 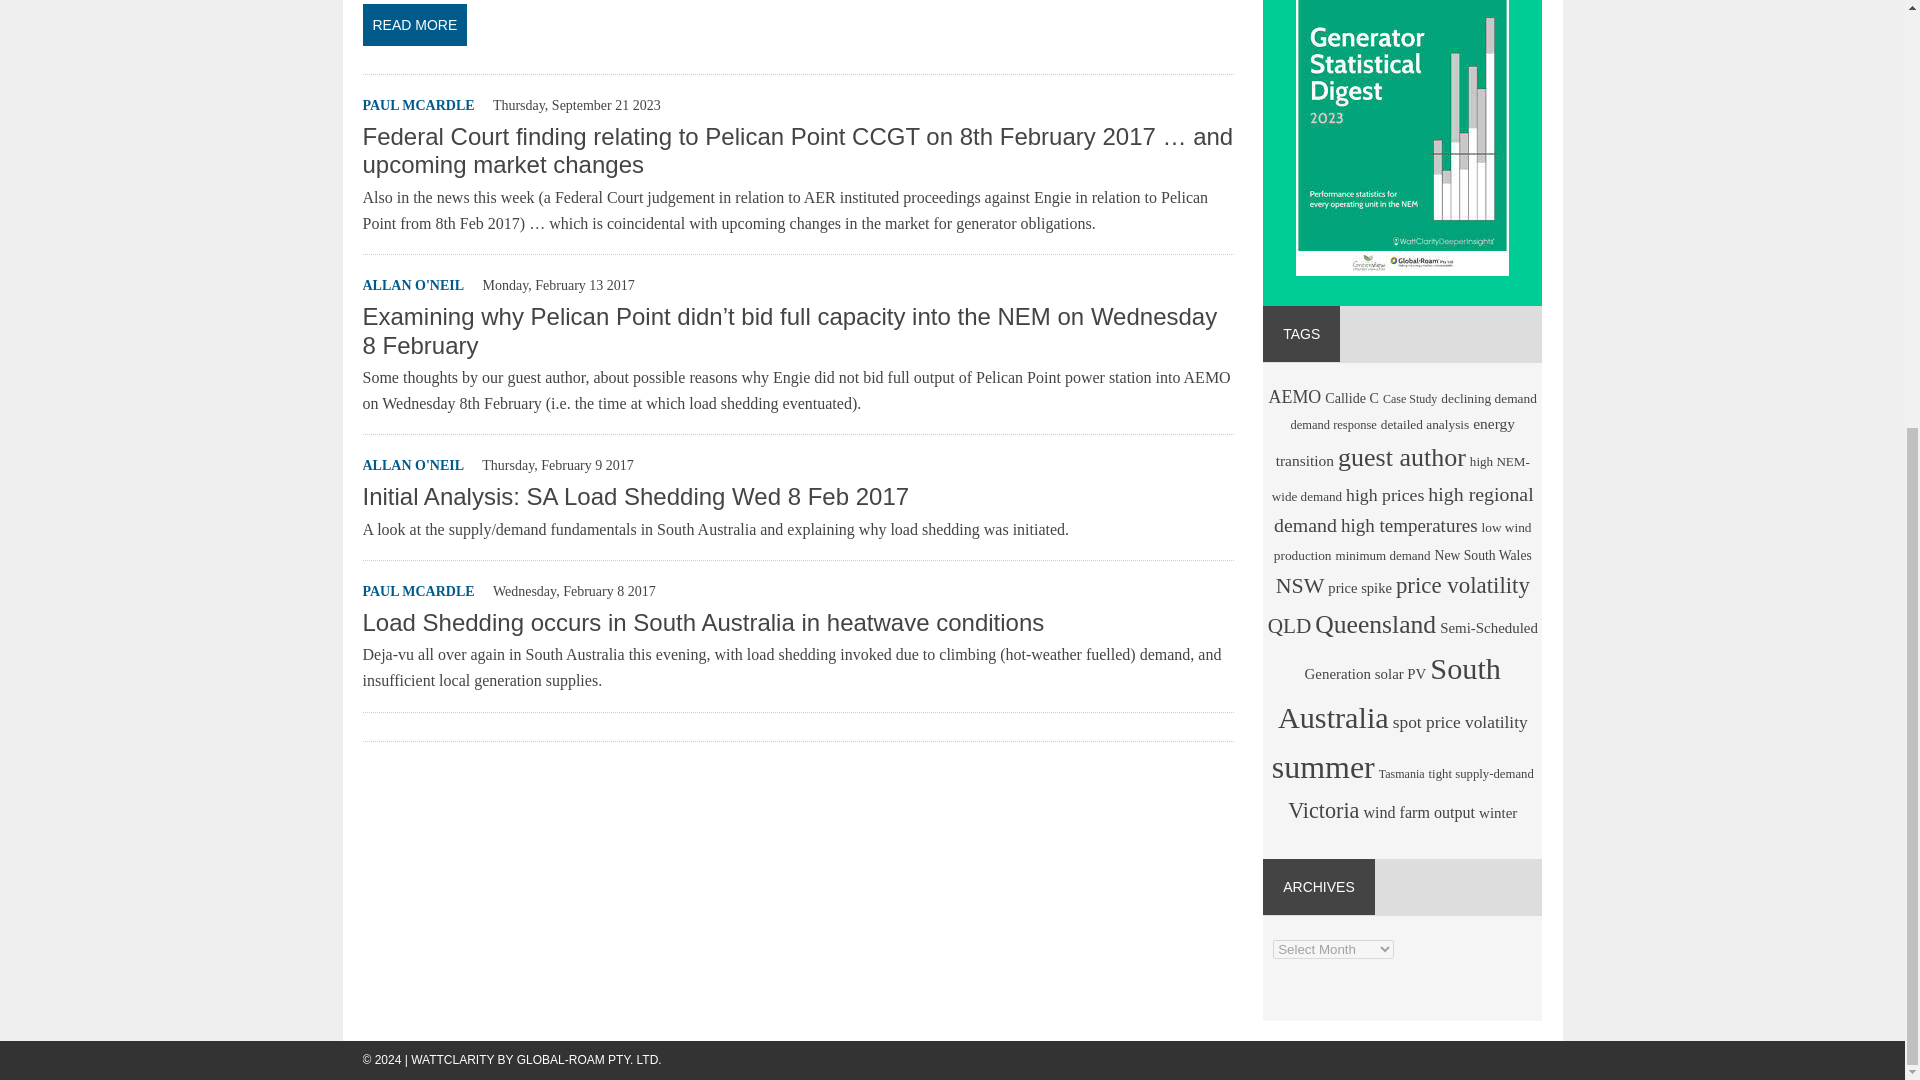 I want to click on 74 topics, so click(x=1489, y=398).